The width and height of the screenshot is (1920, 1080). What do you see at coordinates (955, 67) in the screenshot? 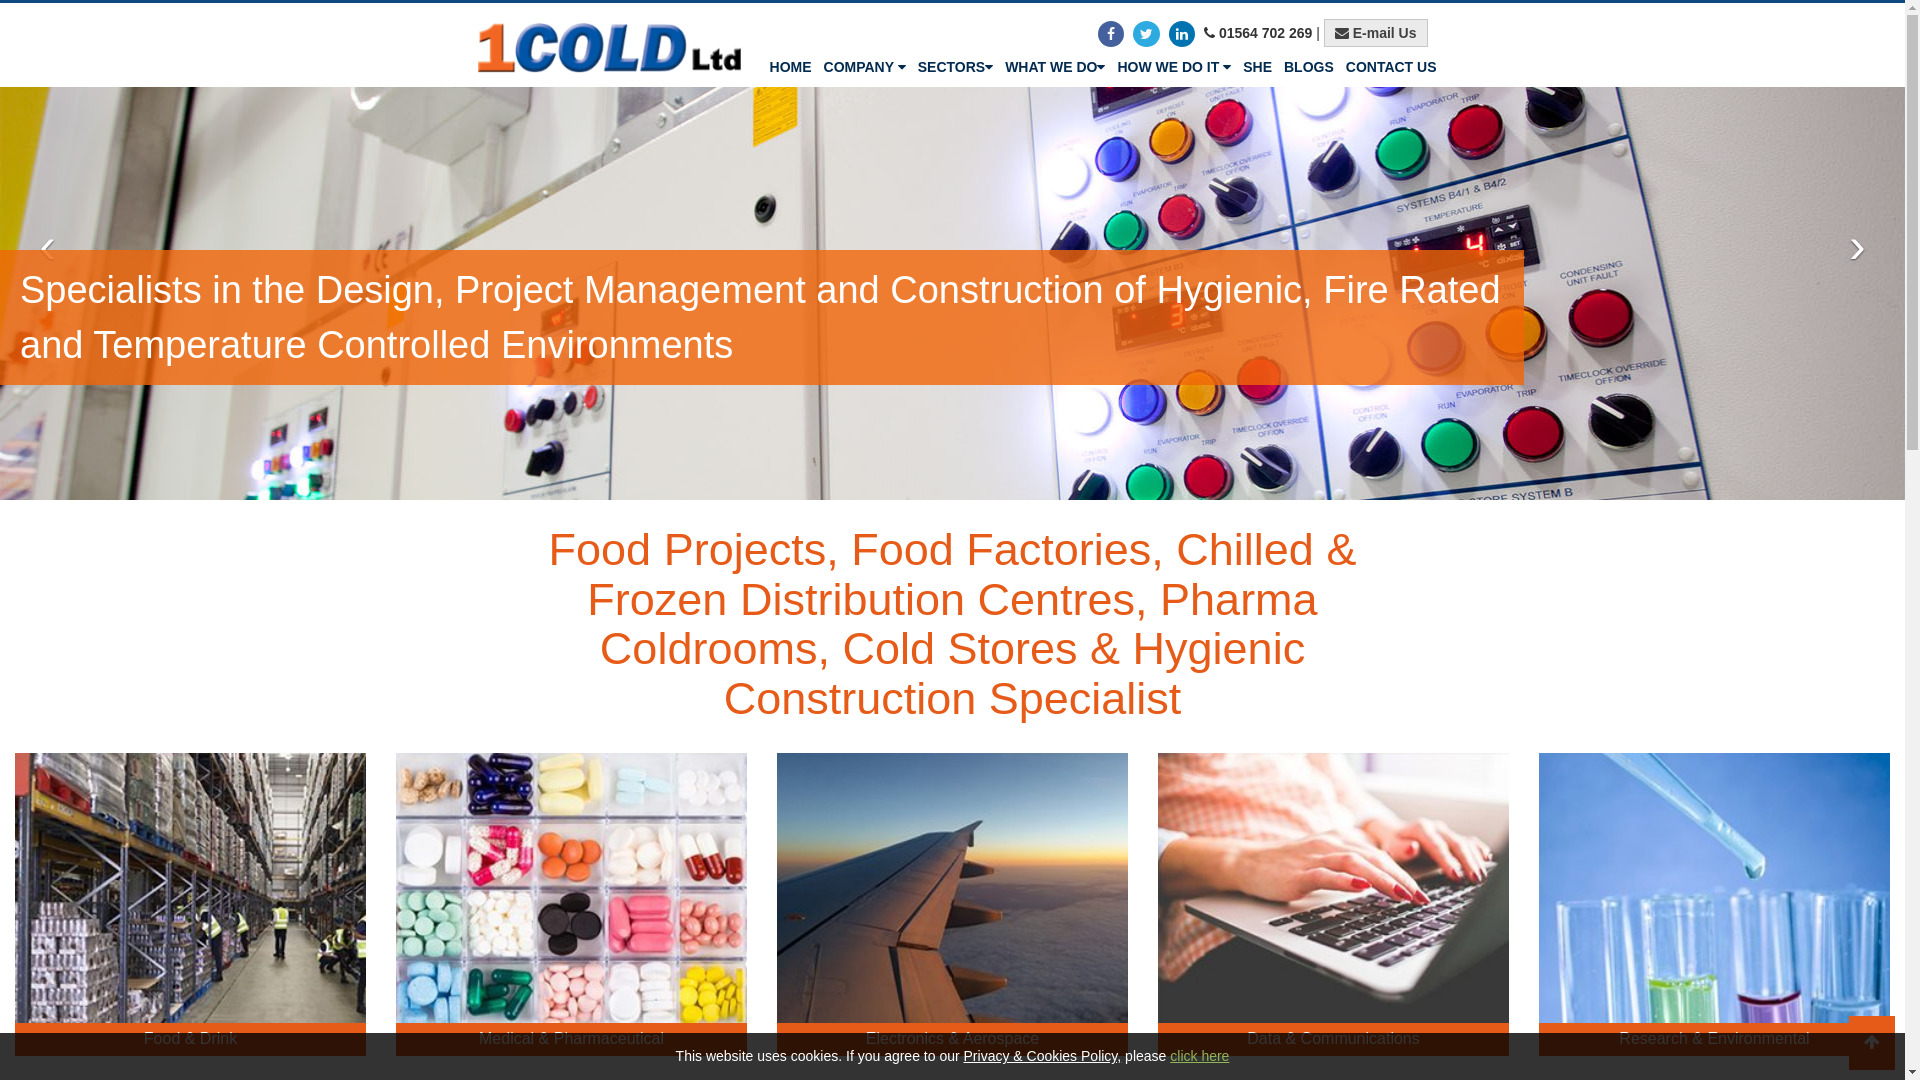
I see `SECTORS` at bounding box center [955, 67].